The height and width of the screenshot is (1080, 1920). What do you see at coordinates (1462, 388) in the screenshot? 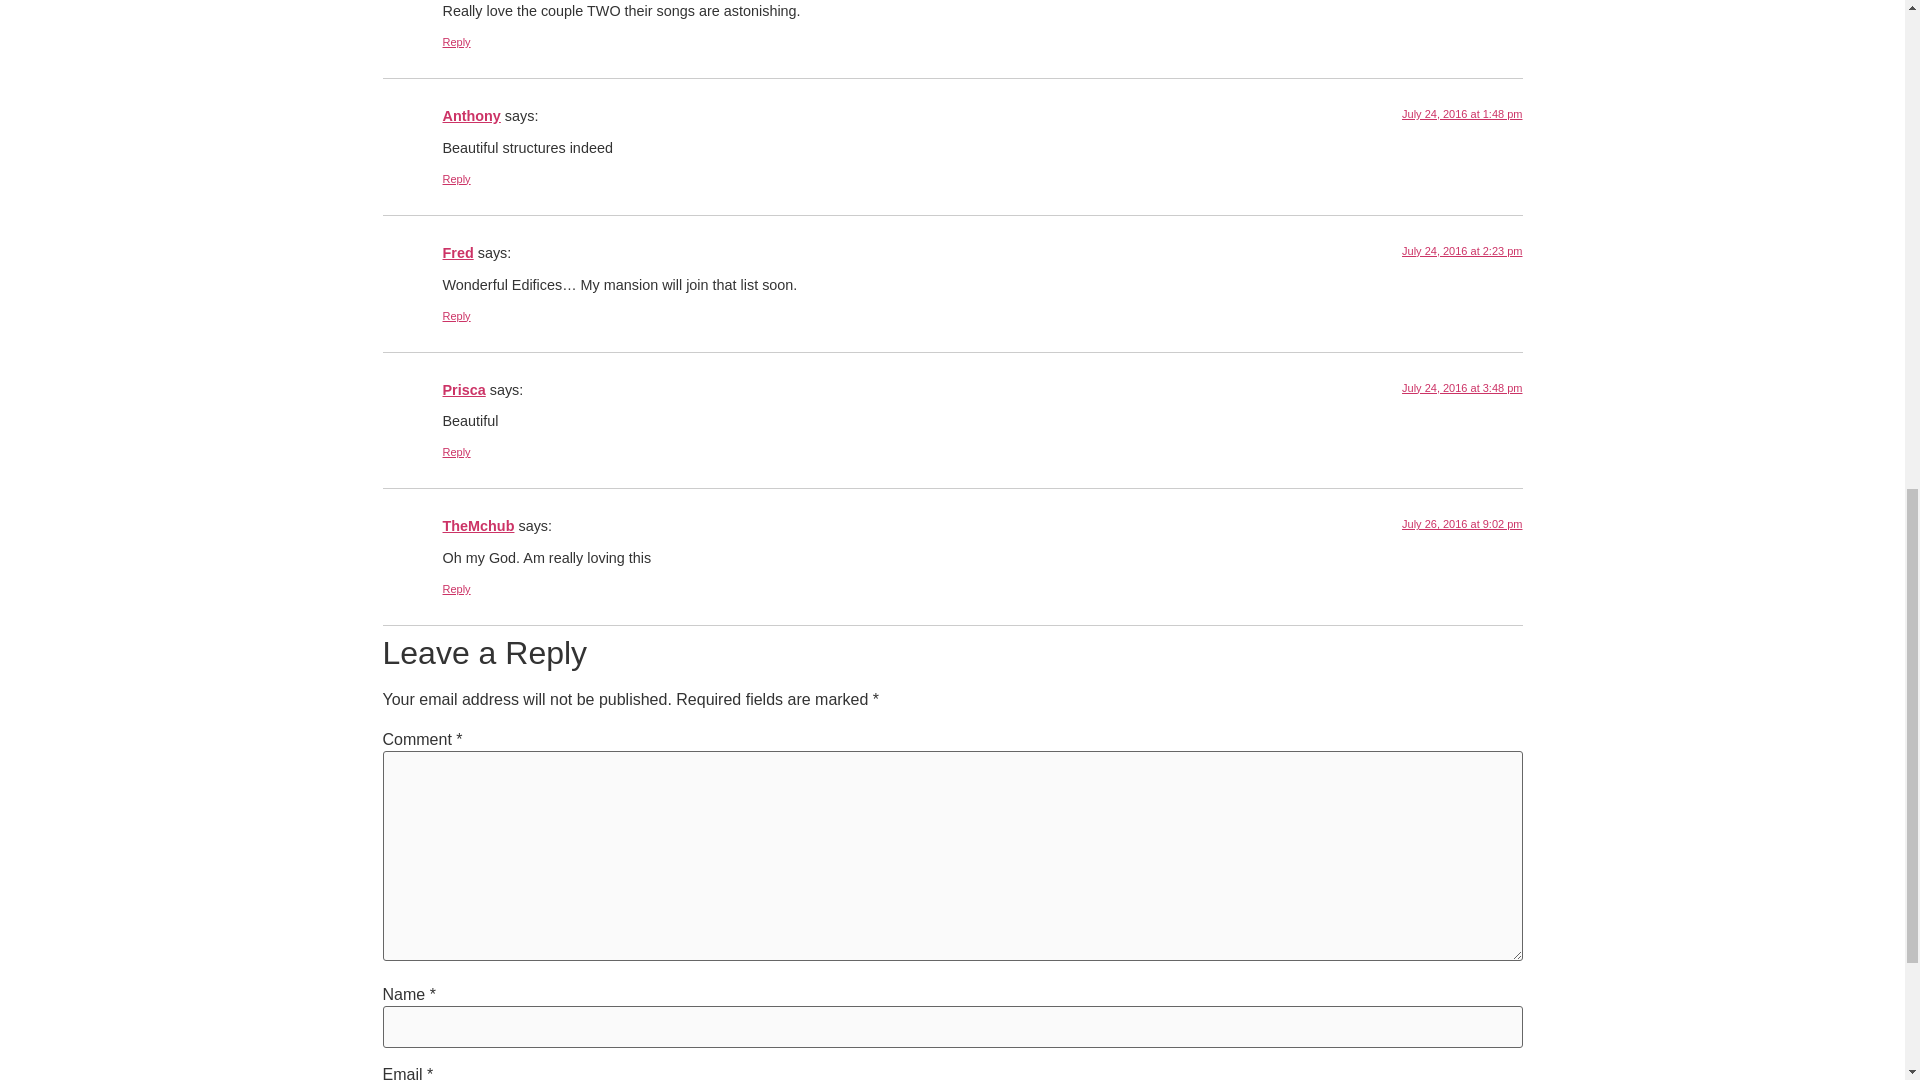
I see `July 24, 2016 at 3:48 pm` at bounding box center [1462, 388].